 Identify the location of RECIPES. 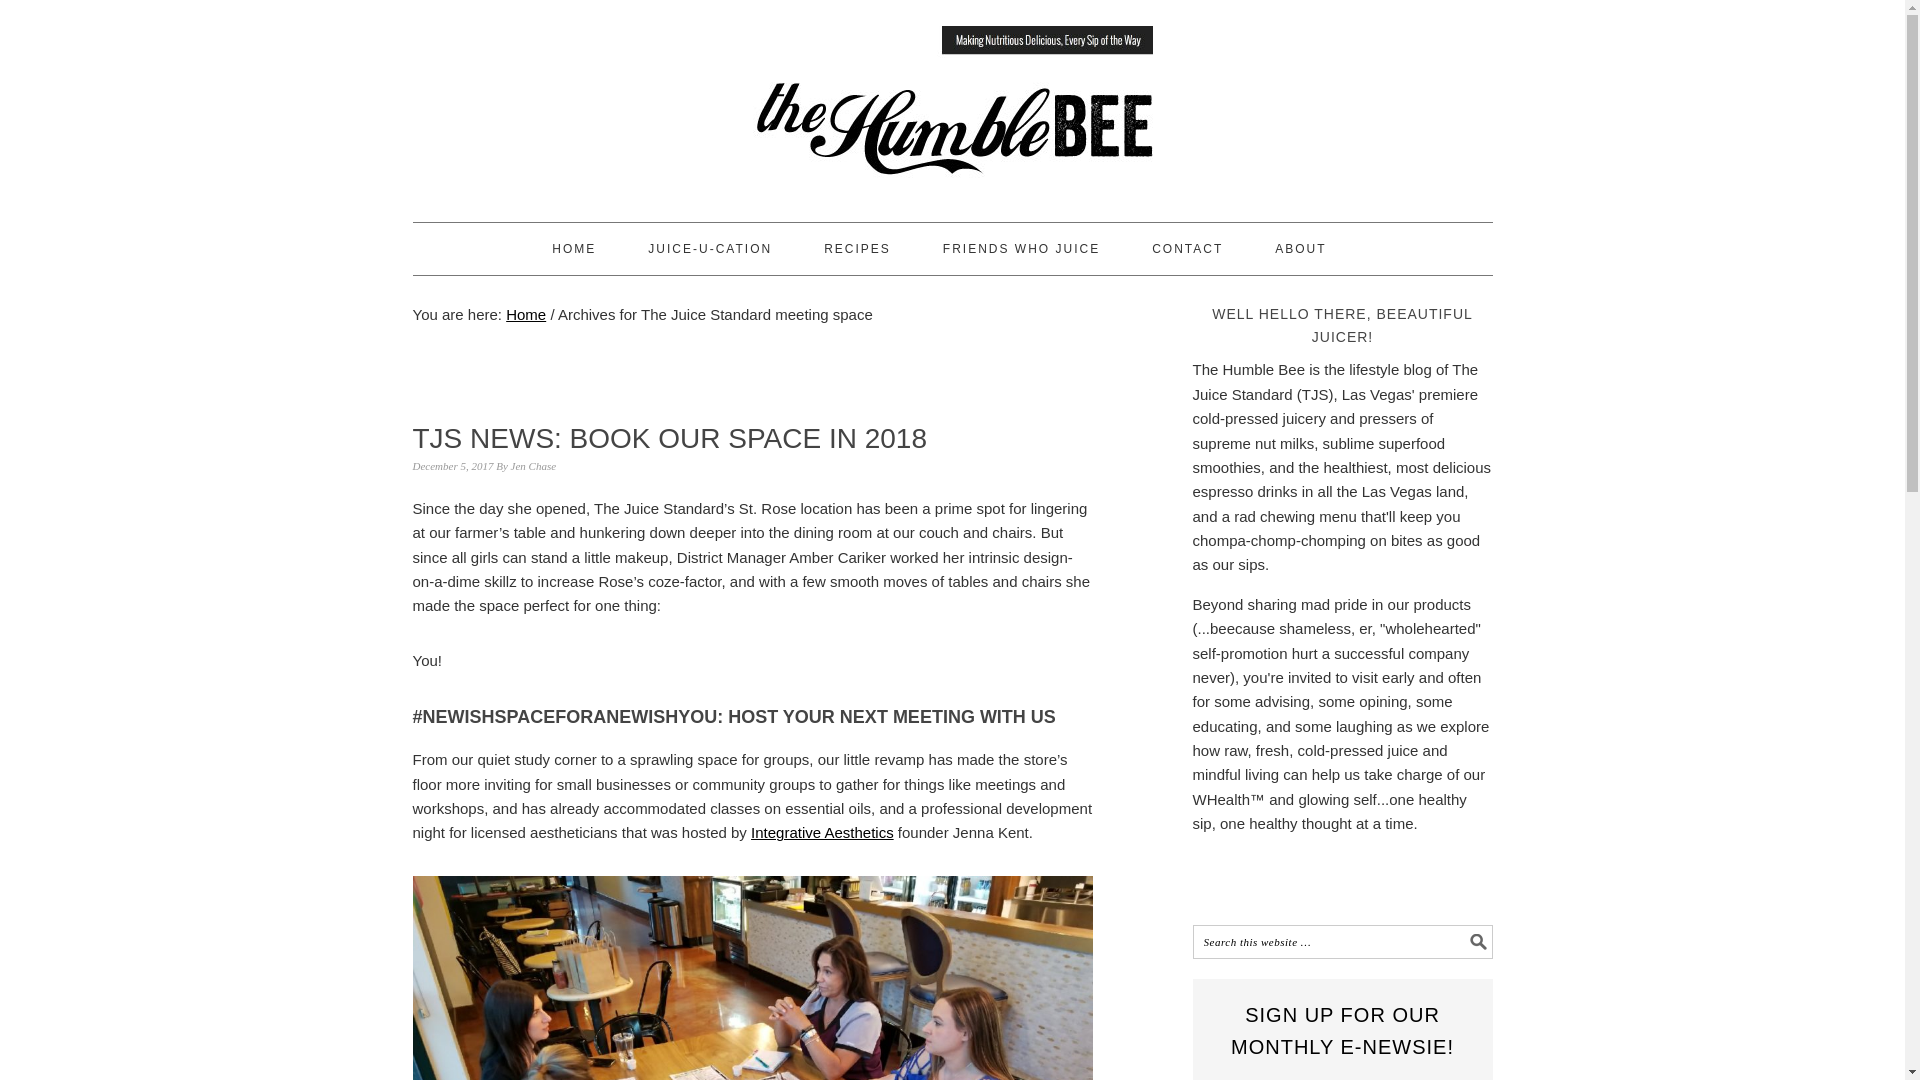
(856, 248).